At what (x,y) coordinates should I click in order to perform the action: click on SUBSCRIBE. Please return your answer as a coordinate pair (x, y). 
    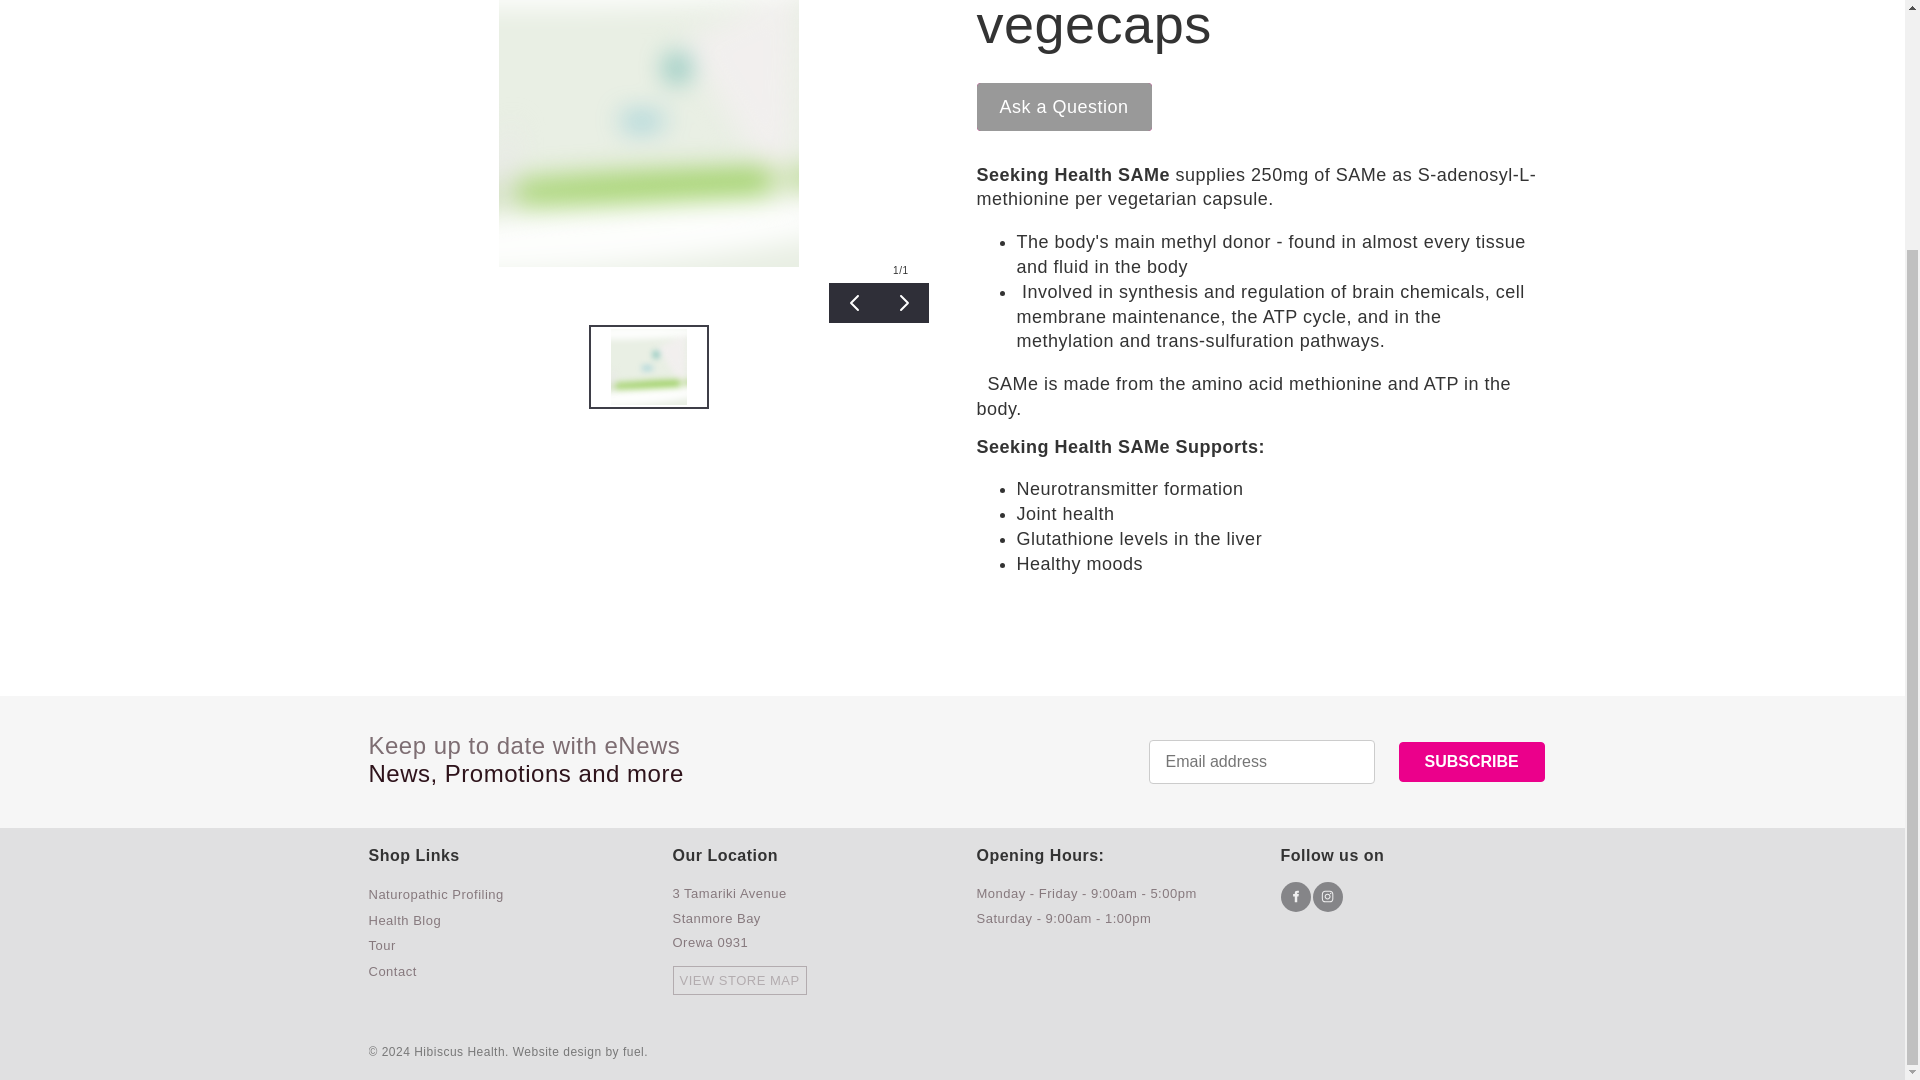
    Looking at the image, I should click on (1470, 761).